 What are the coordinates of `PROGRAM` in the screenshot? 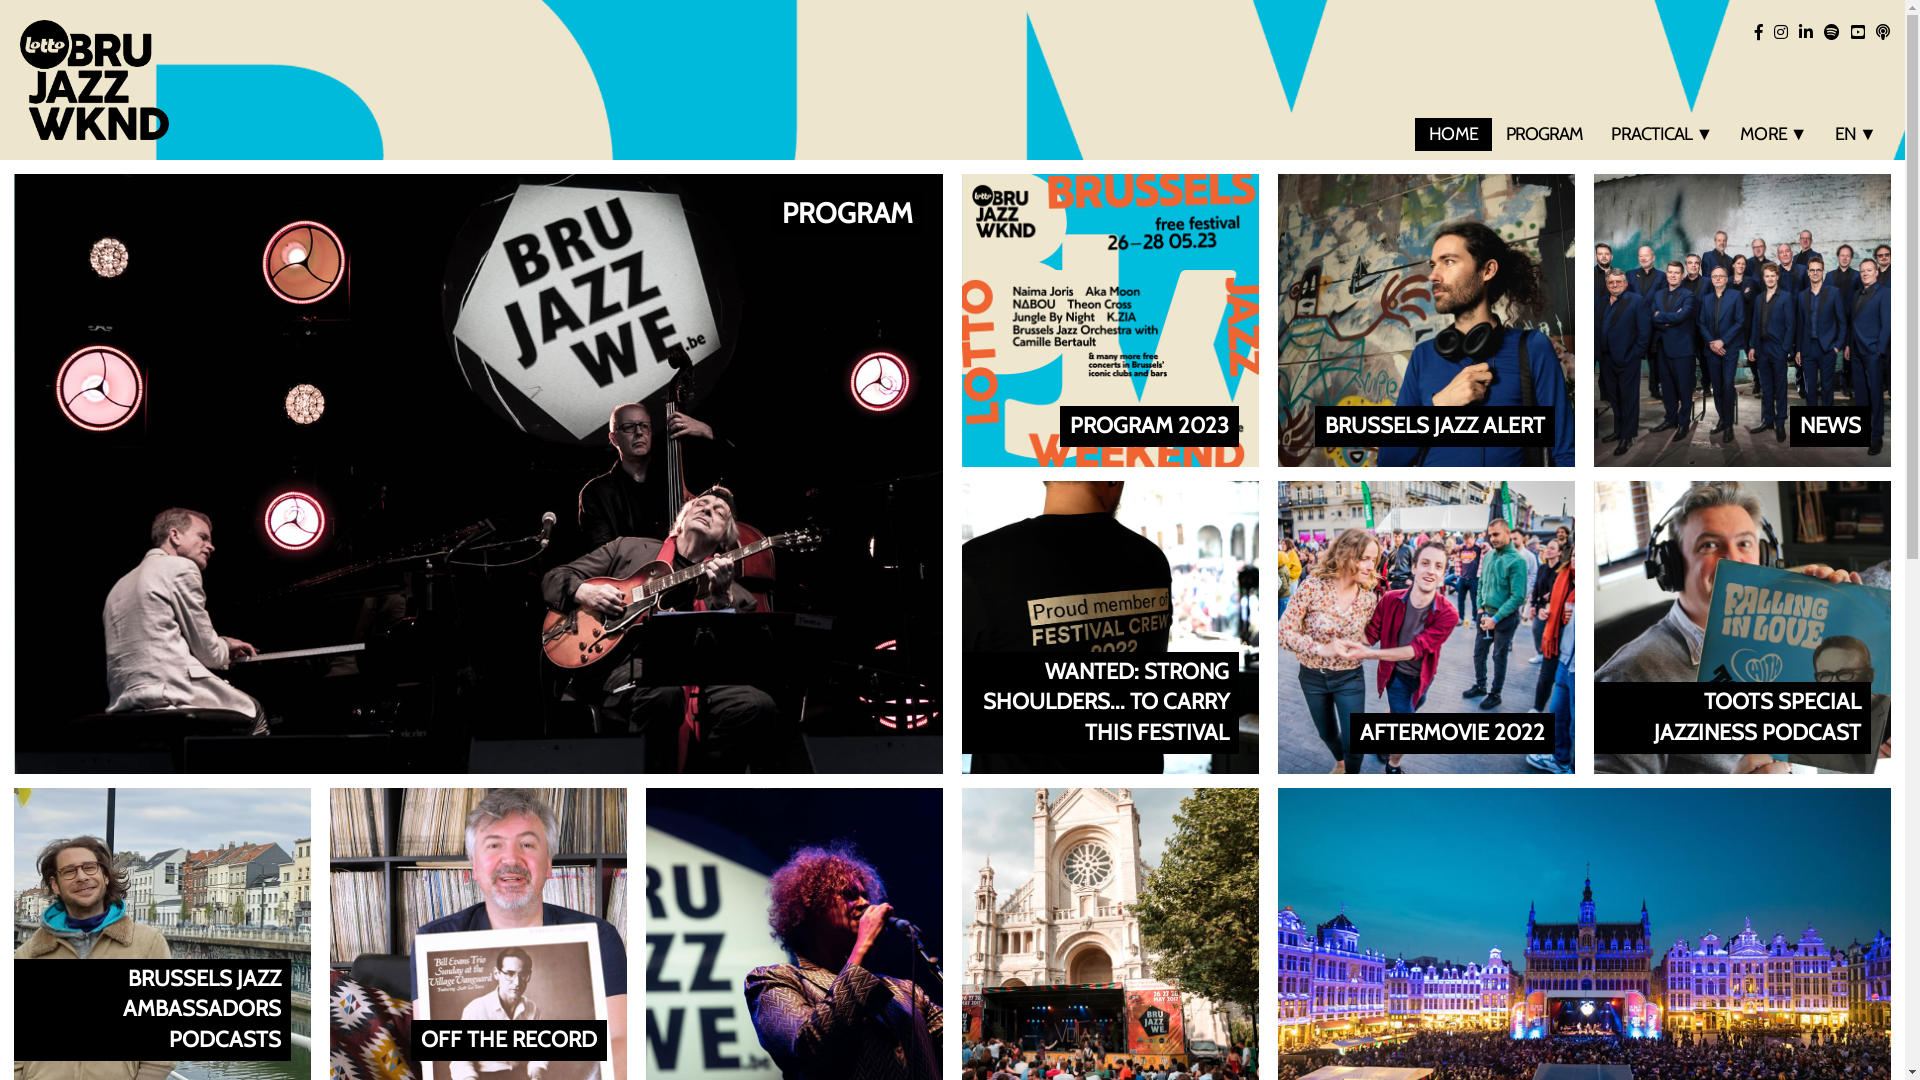 It's located at (478, 474).